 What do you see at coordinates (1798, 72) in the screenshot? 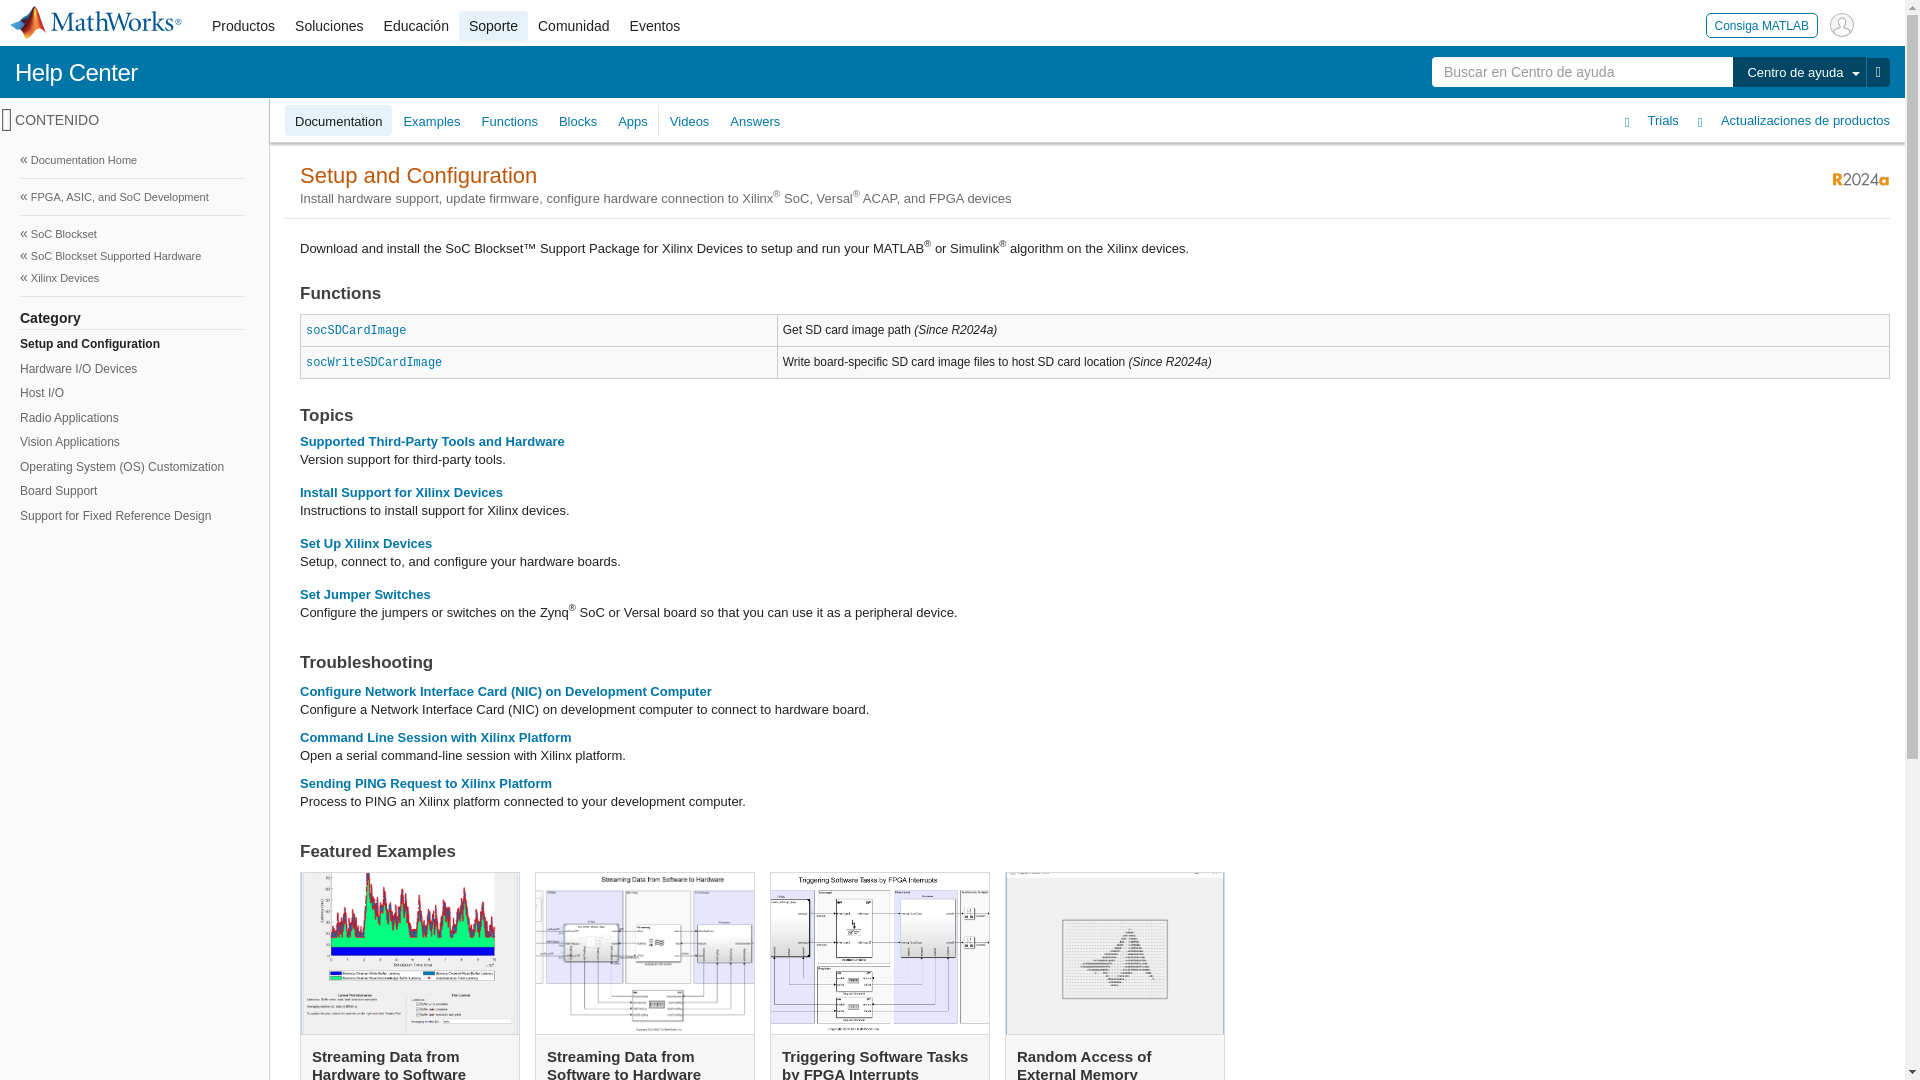
I see `Centro de ayuda` at bounding box center [1798, 72].